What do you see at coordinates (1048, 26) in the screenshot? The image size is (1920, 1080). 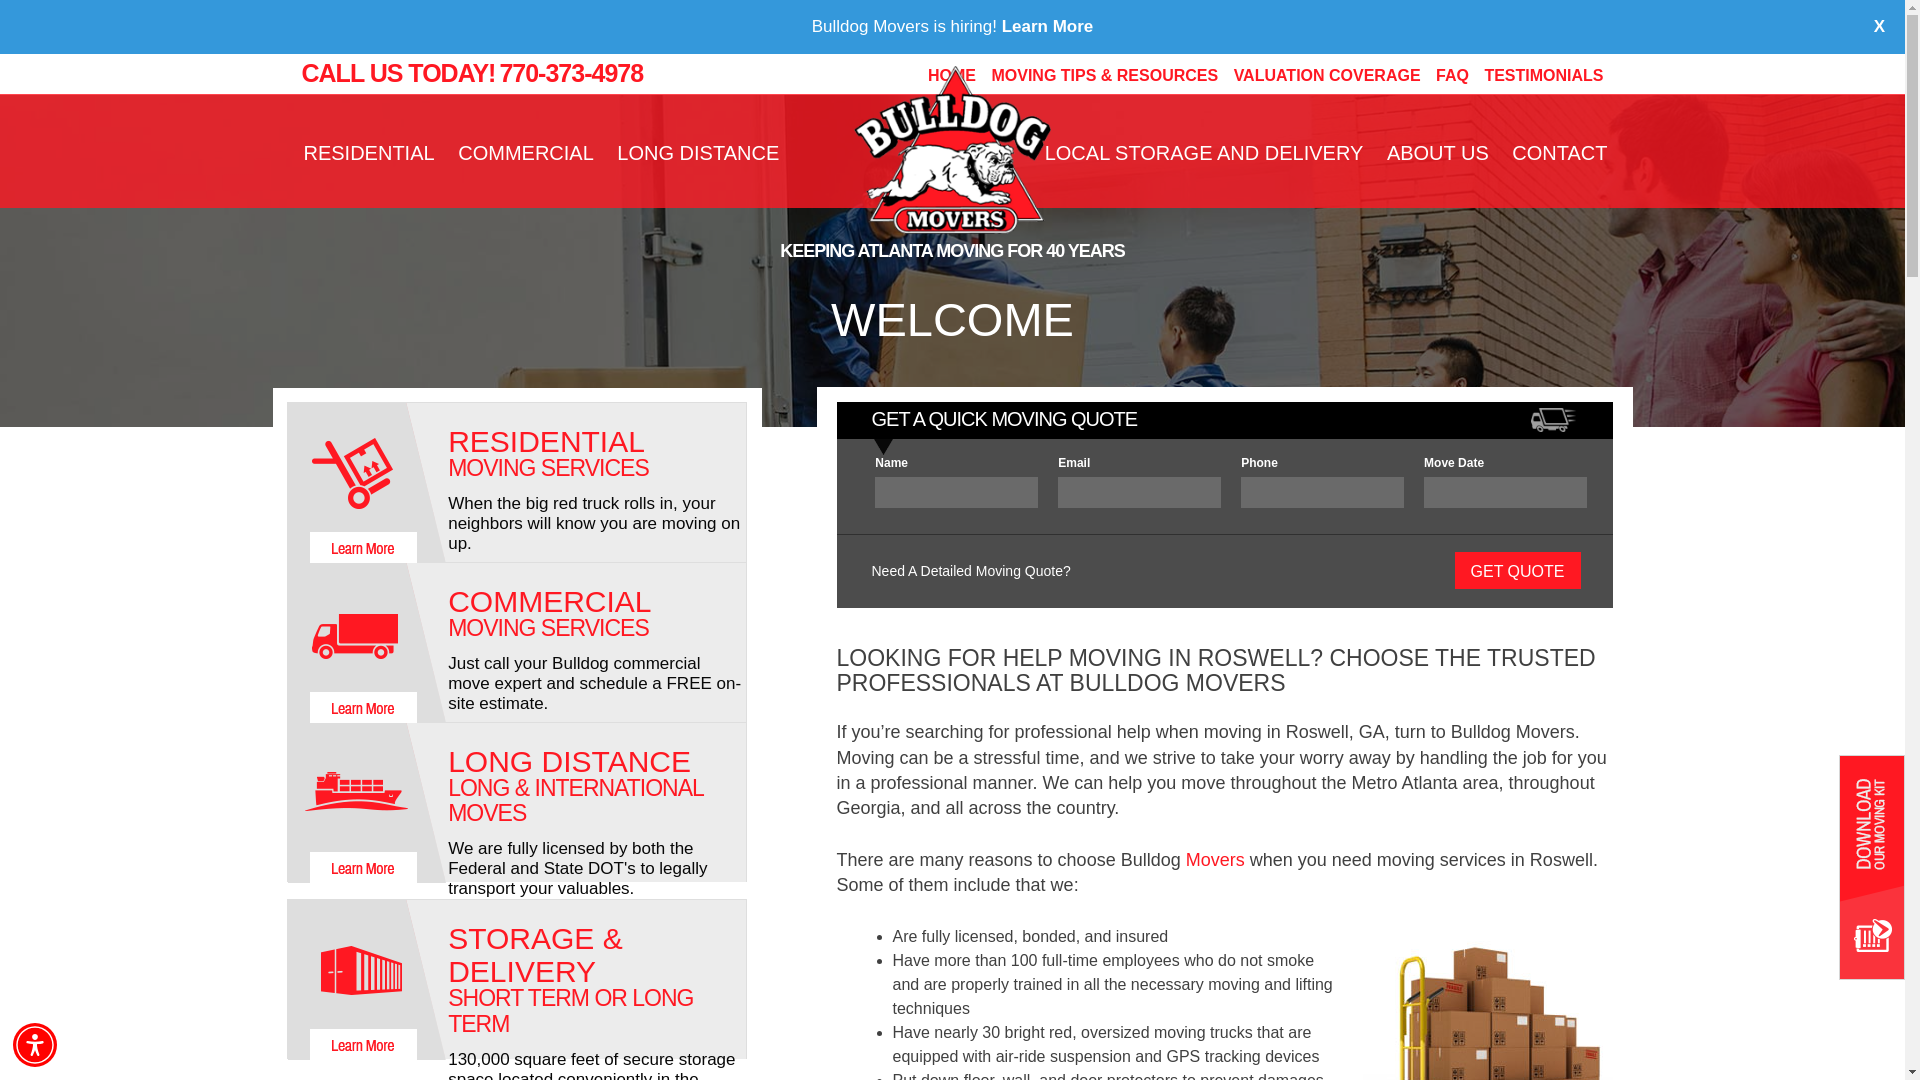 I see `Learn More` at bounding box center [1048, 26].